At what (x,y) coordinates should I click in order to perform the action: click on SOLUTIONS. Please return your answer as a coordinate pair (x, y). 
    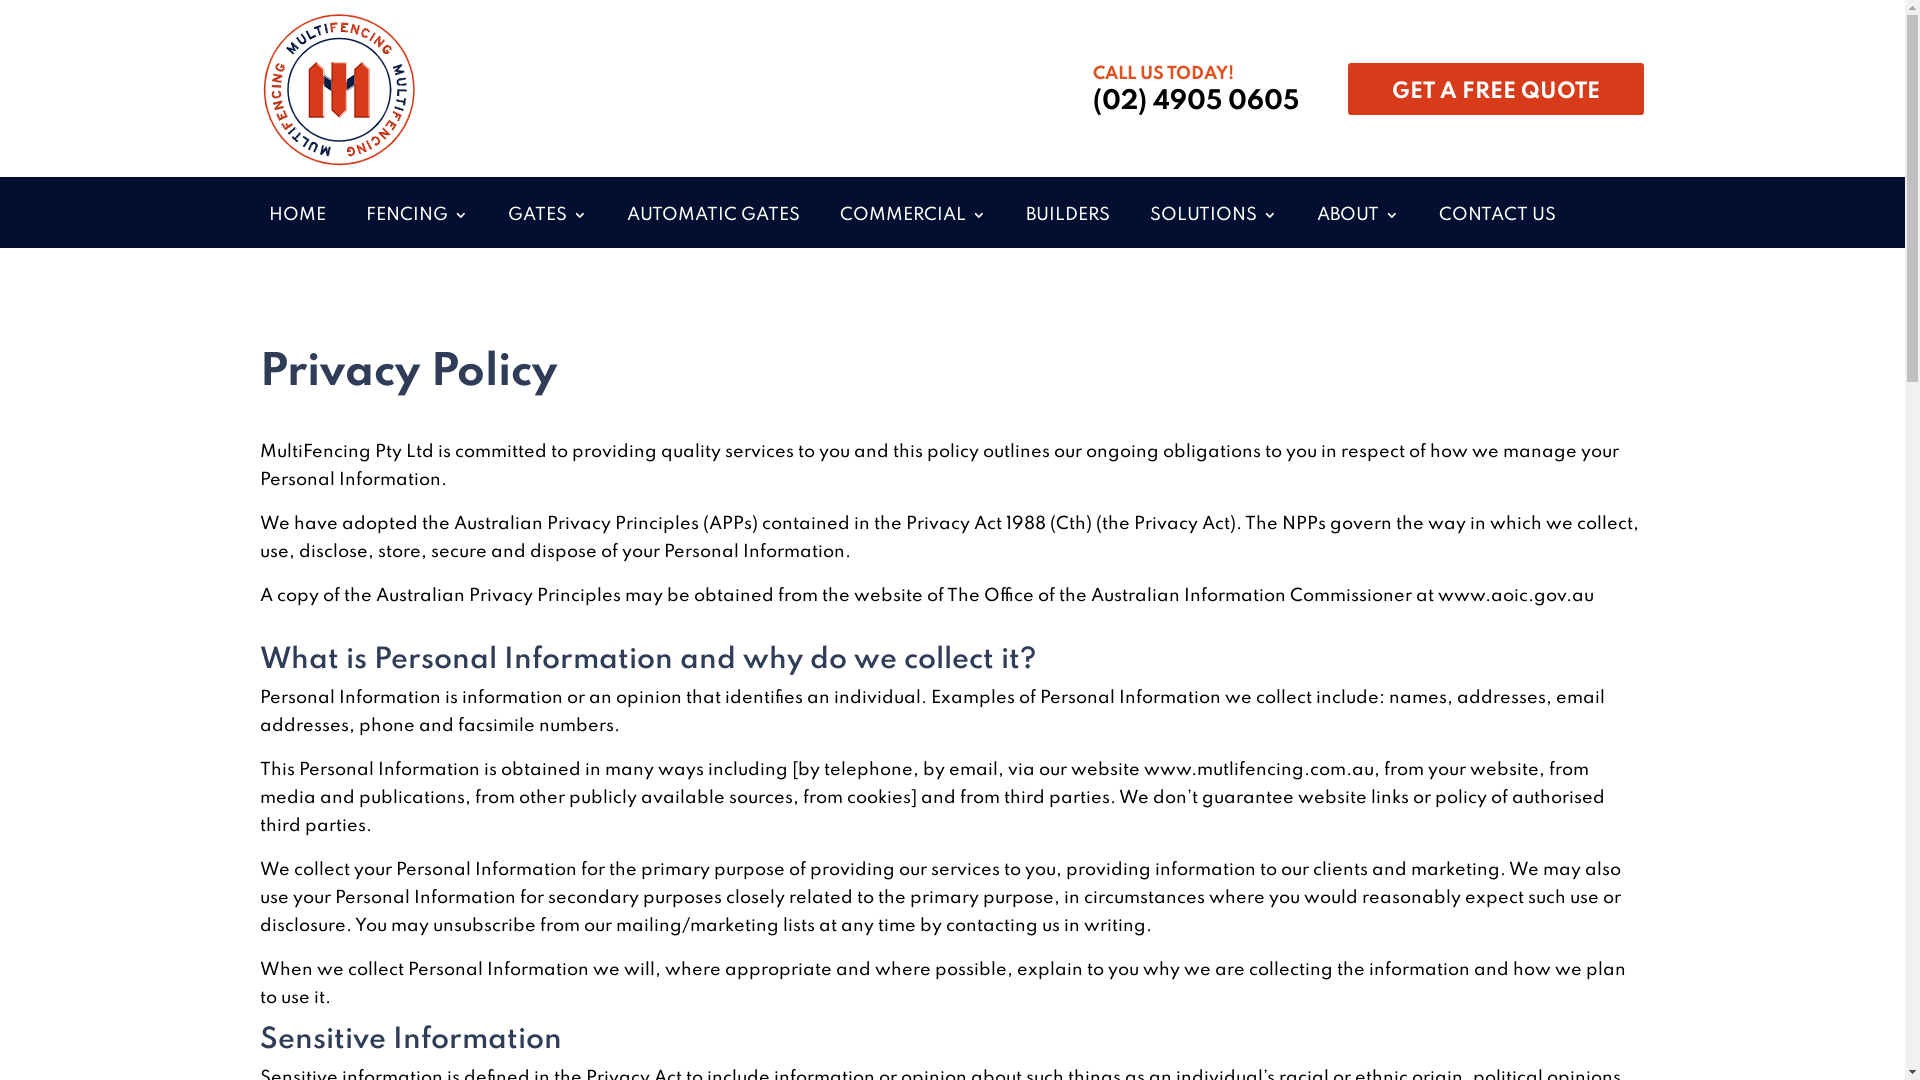
    Looking at the image, I should click on (1214, 216).